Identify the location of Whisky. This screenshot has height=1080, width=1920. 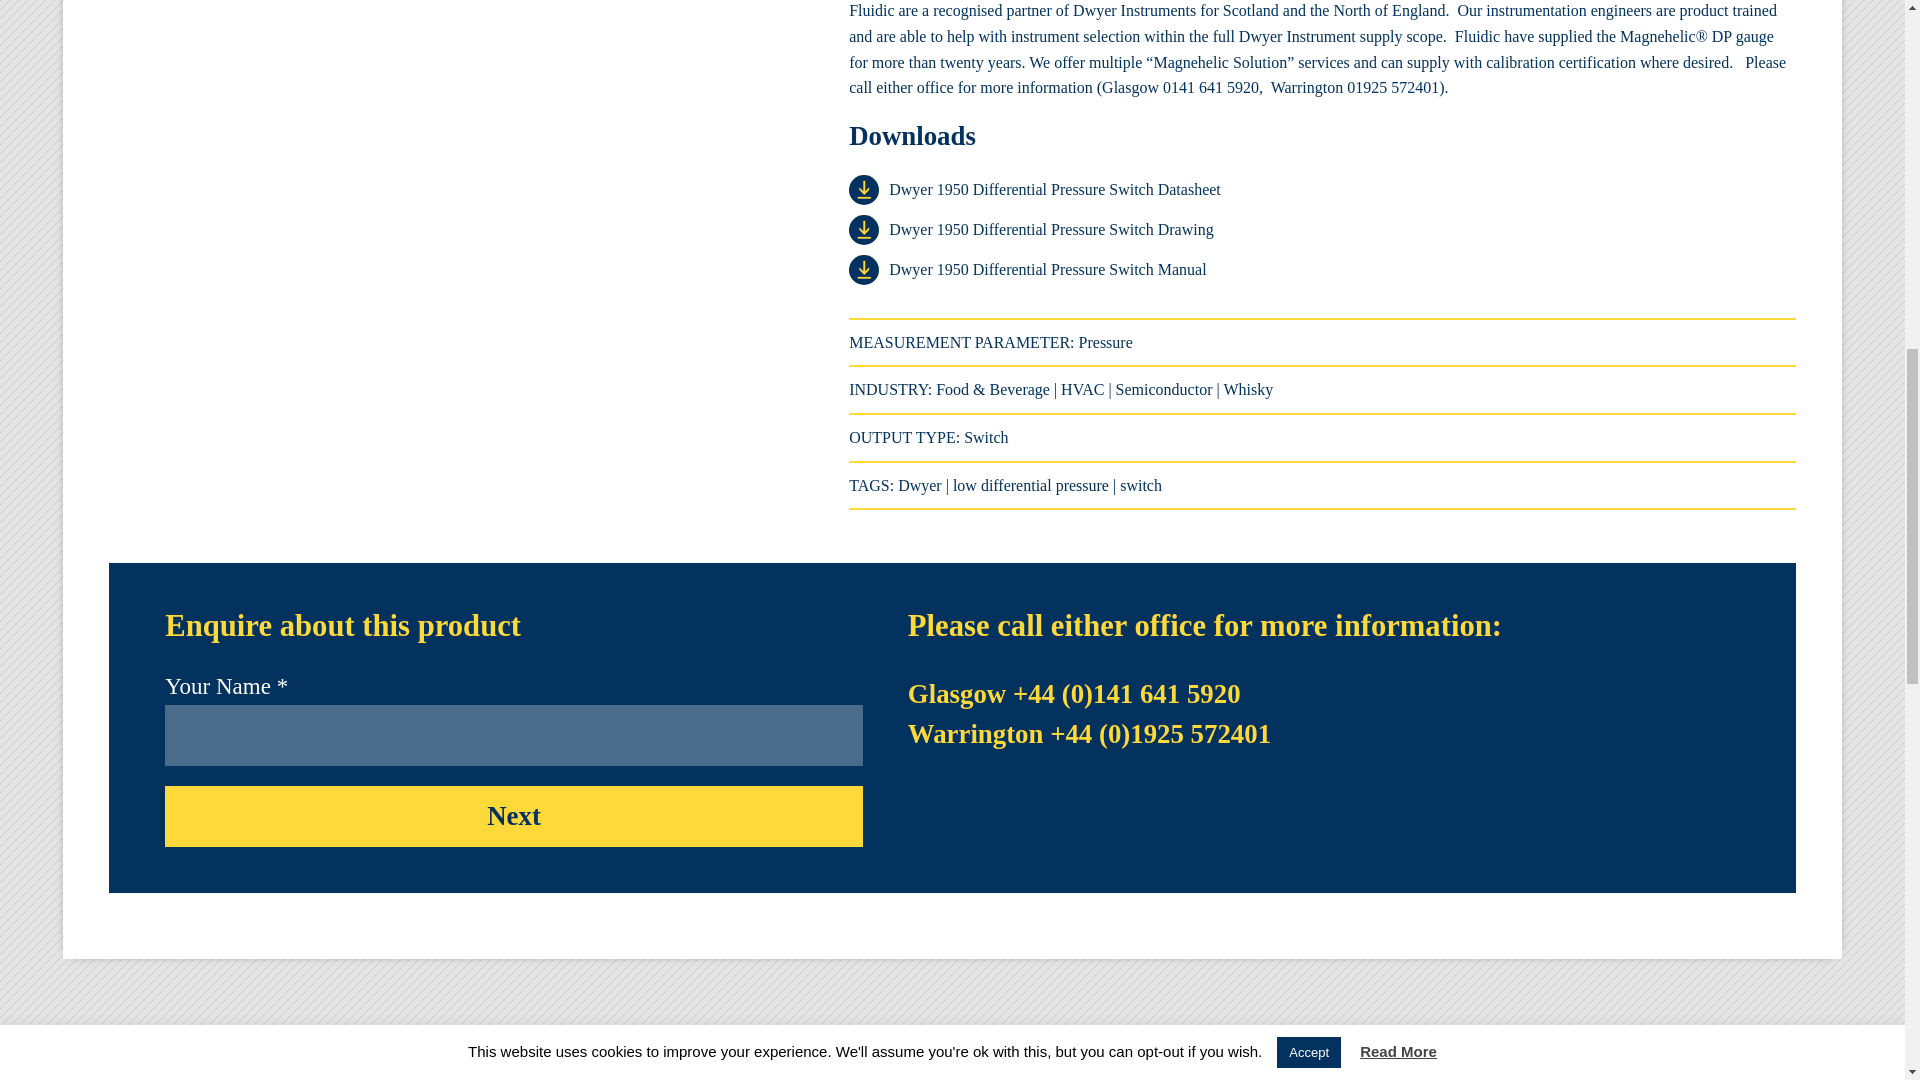
(1248, 390).